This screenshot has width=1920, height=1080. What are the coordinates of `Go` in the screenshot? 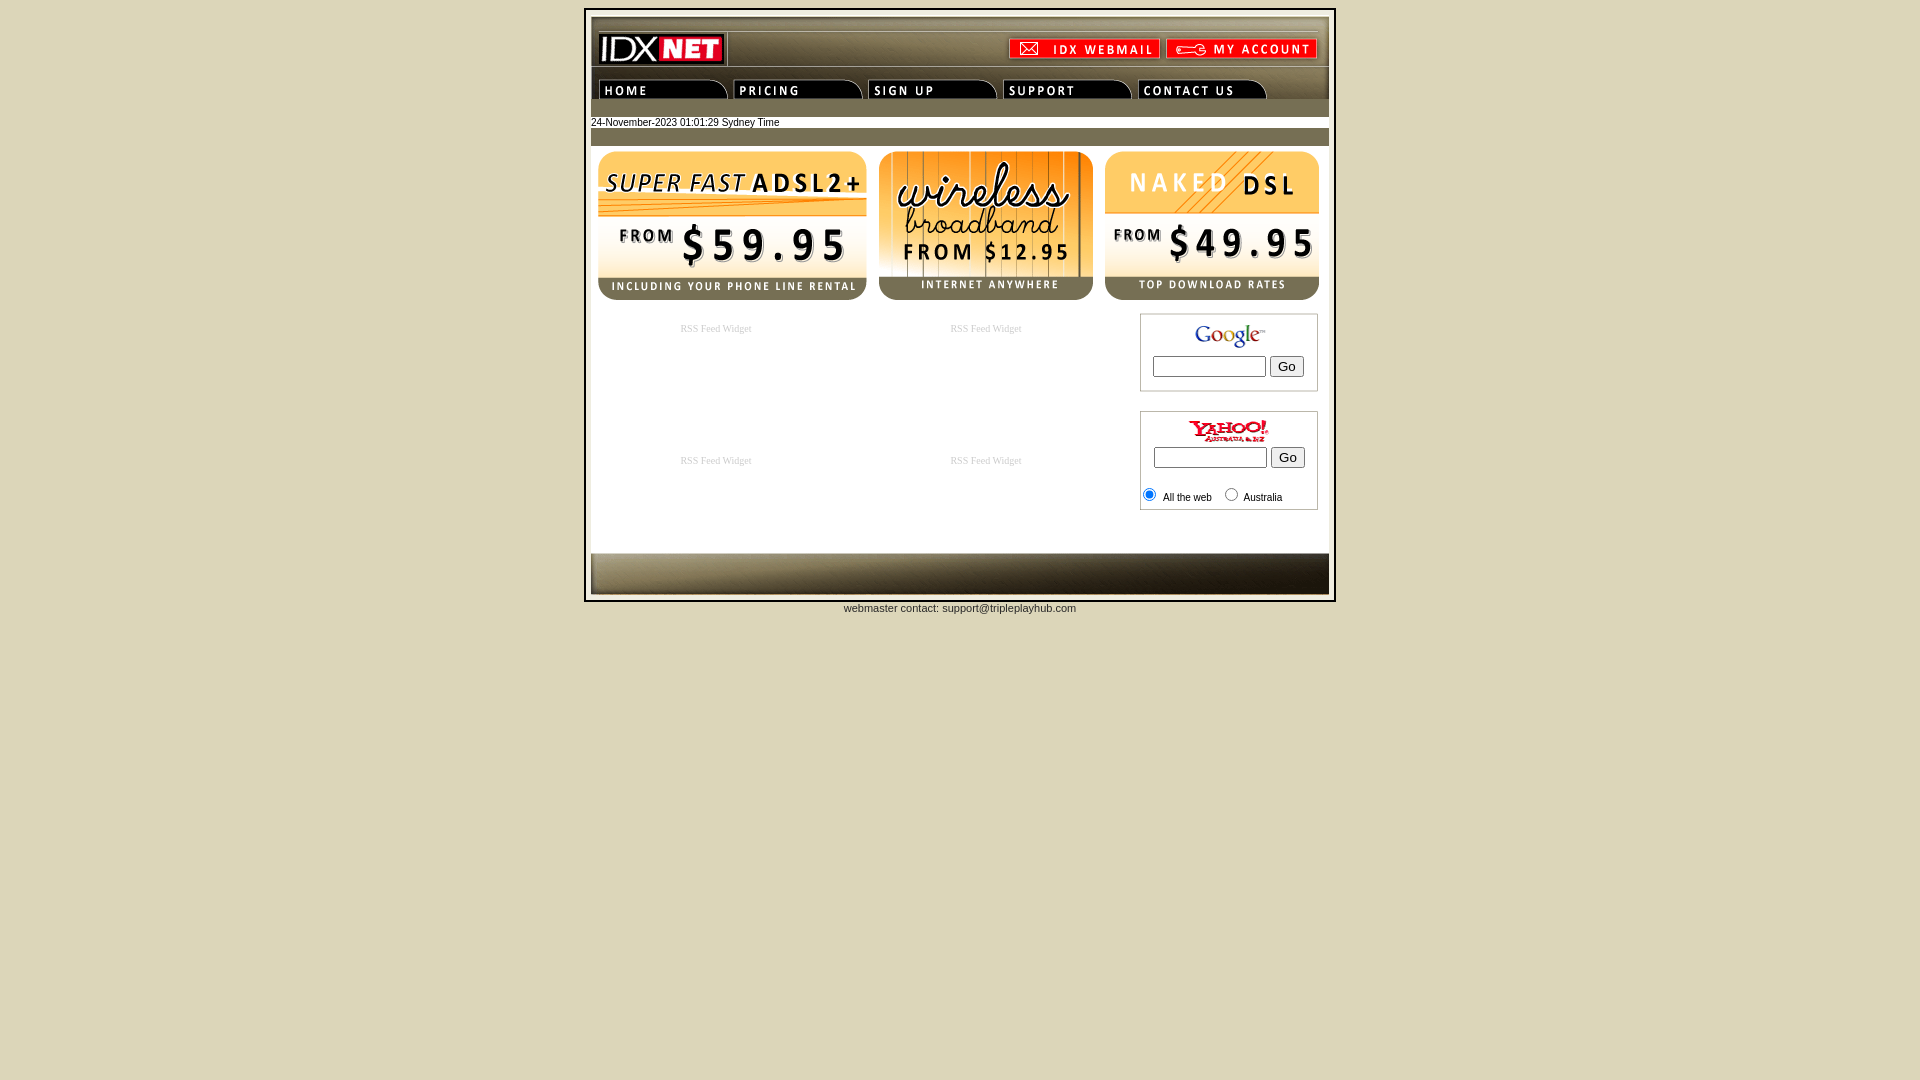 It's located at (1288, 457).